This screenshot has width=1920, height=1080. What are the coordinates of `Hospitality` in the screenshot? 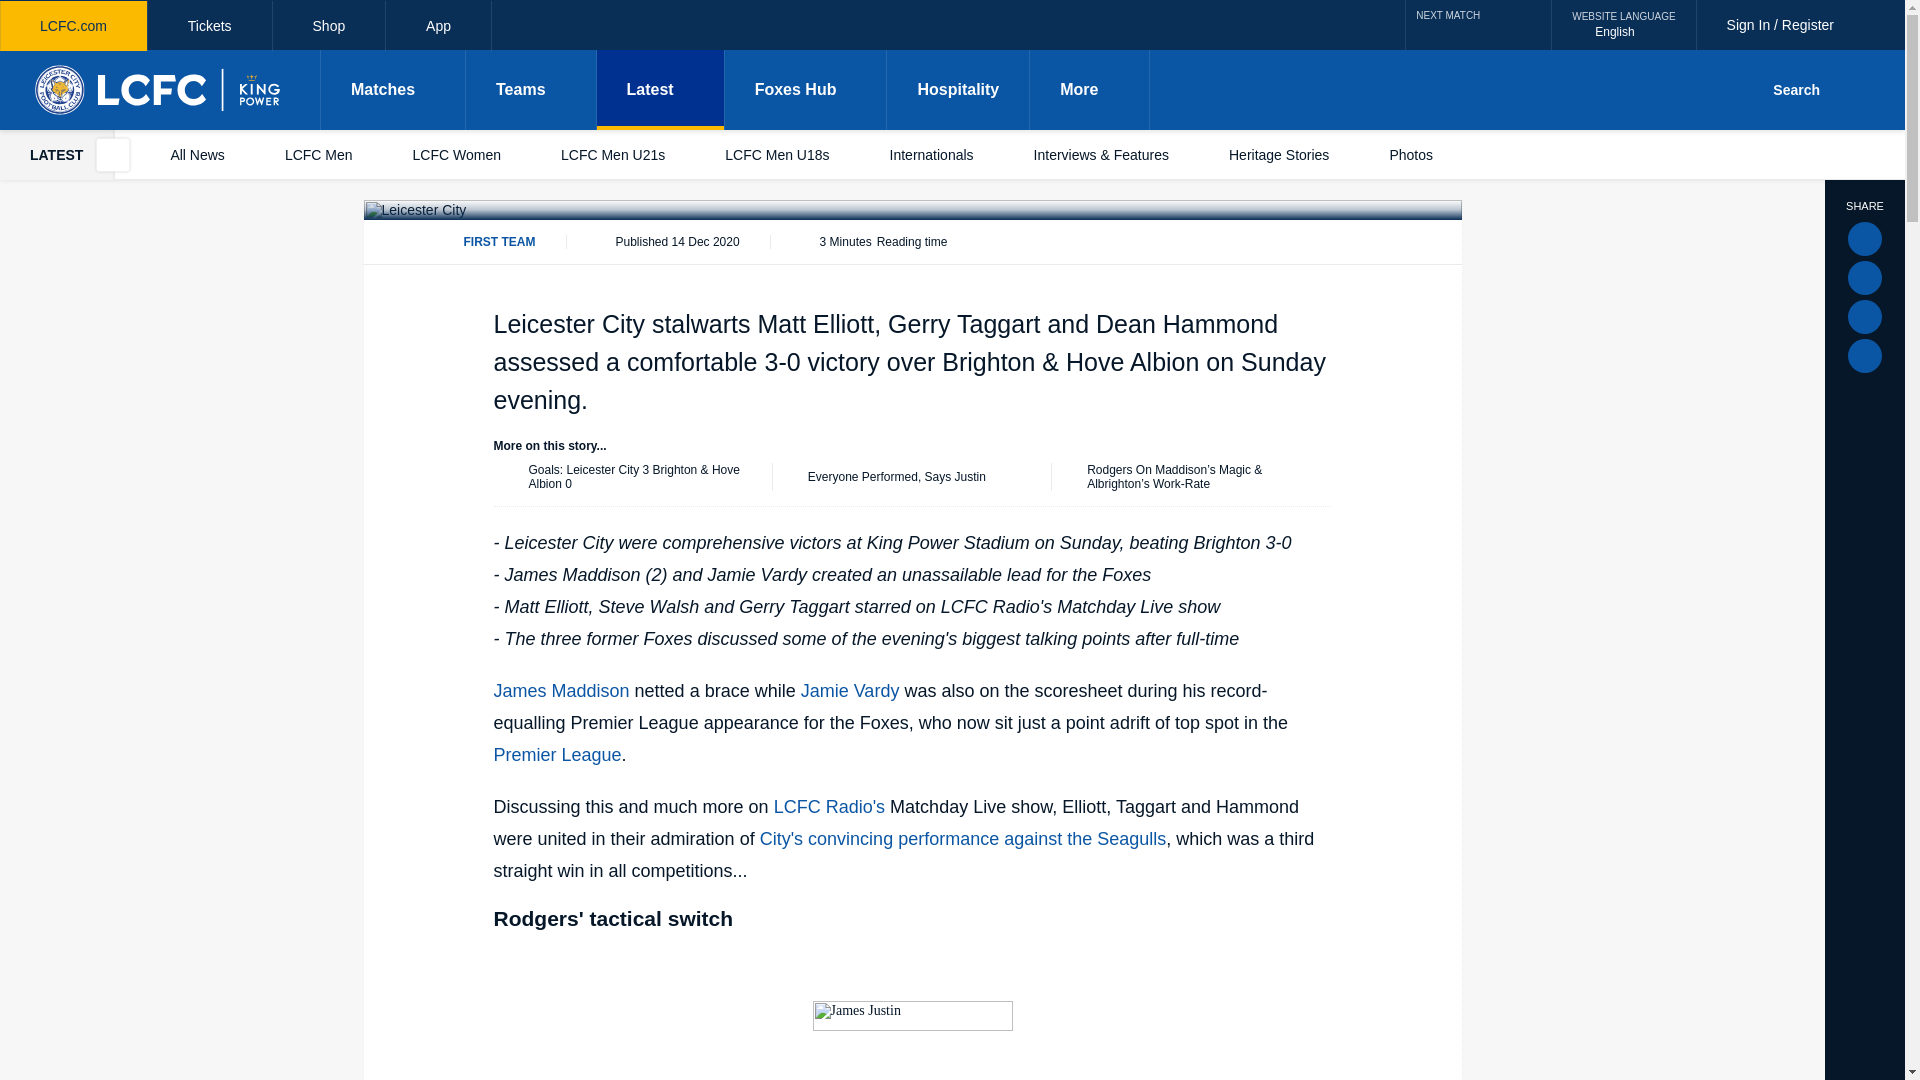 It's located at (438, 26).